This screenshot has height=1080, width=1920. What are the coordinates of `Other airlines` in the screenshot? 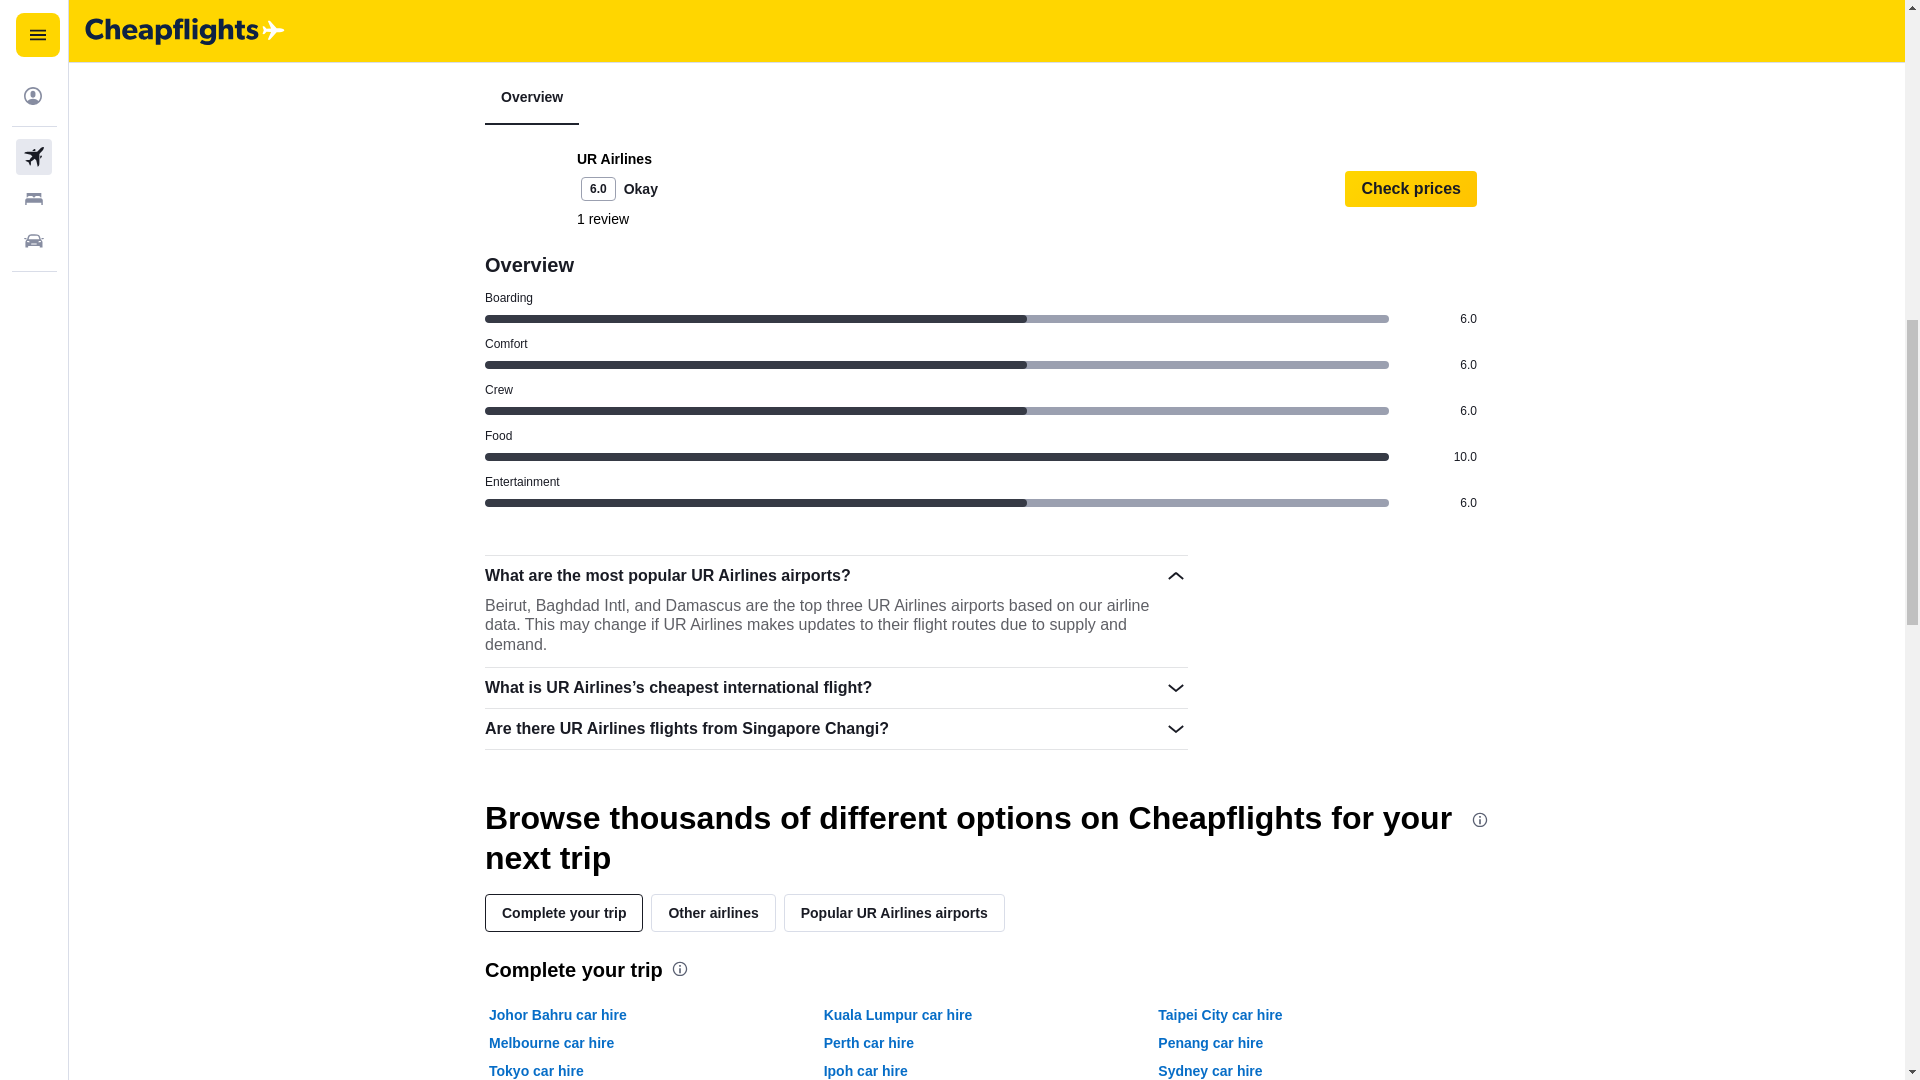 It's located at (712, 913).